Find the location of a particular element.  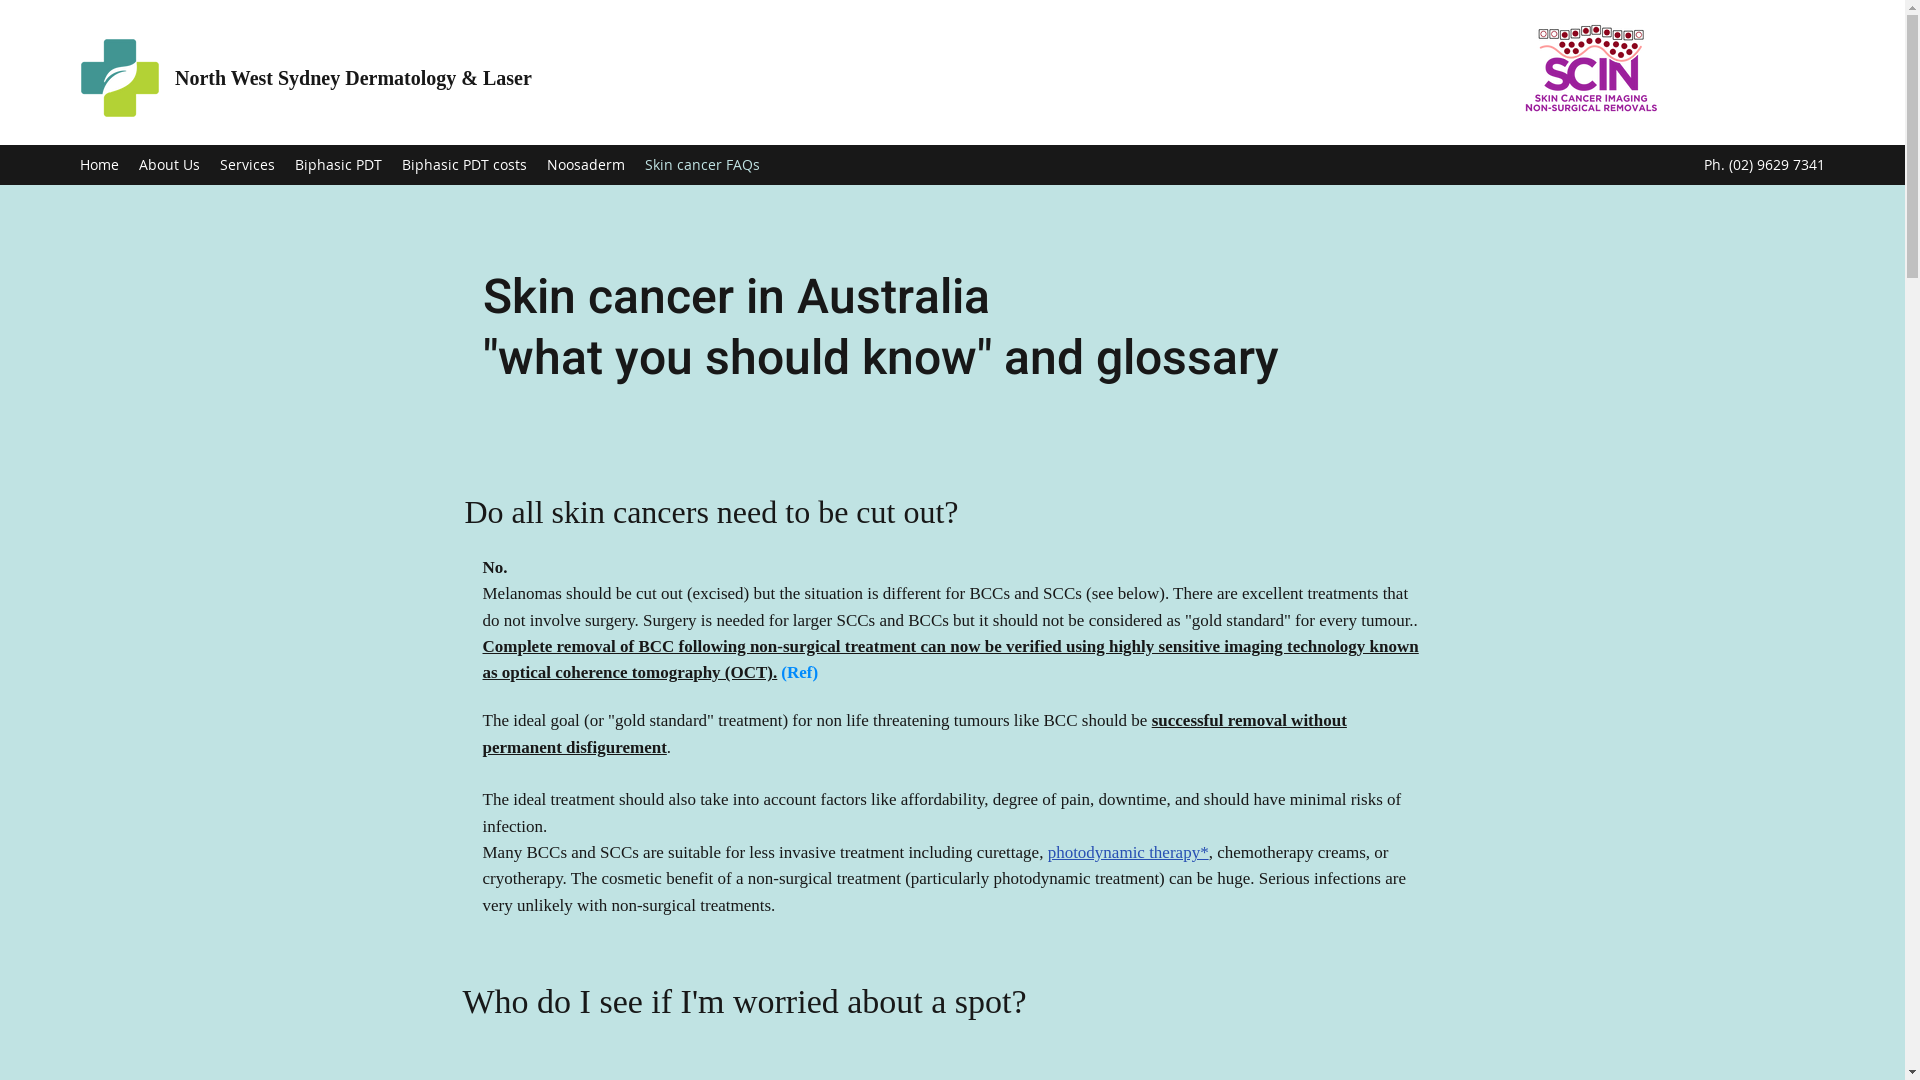

Skin cancer FAQs is located at coordinates (702, 165).